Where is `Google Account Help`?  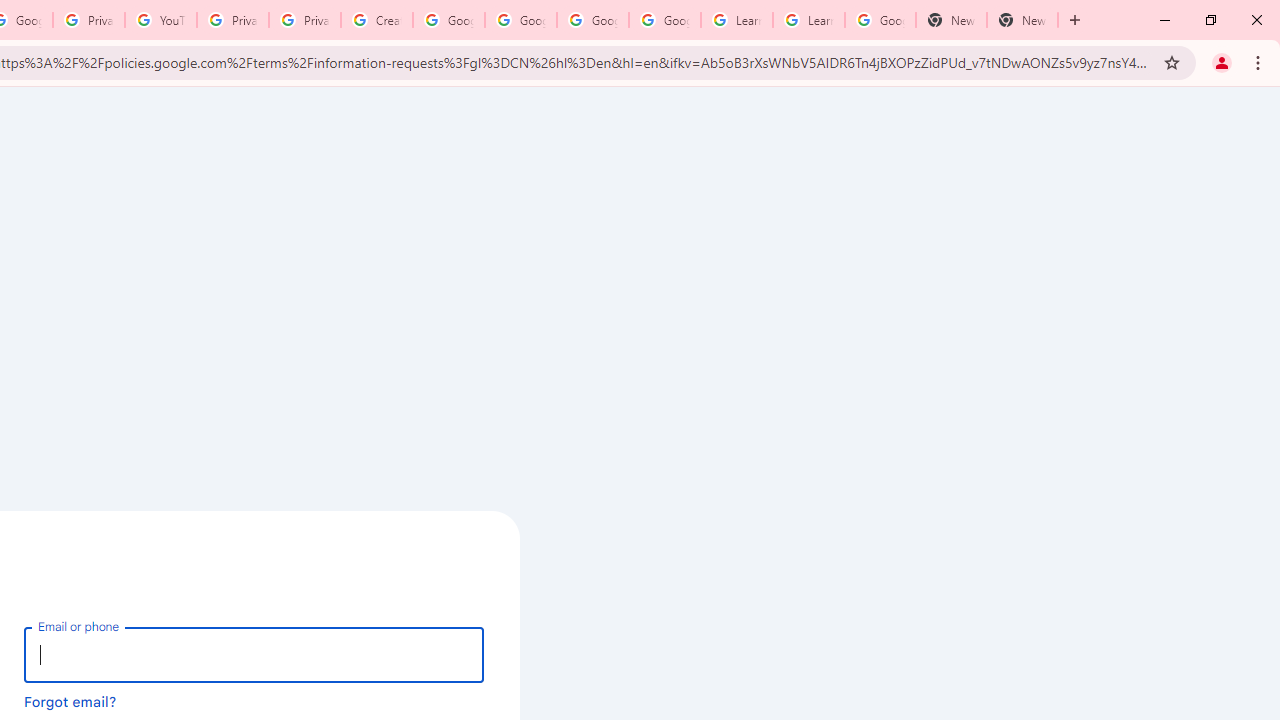 Google Account Help is located at coordinates (664, 20).